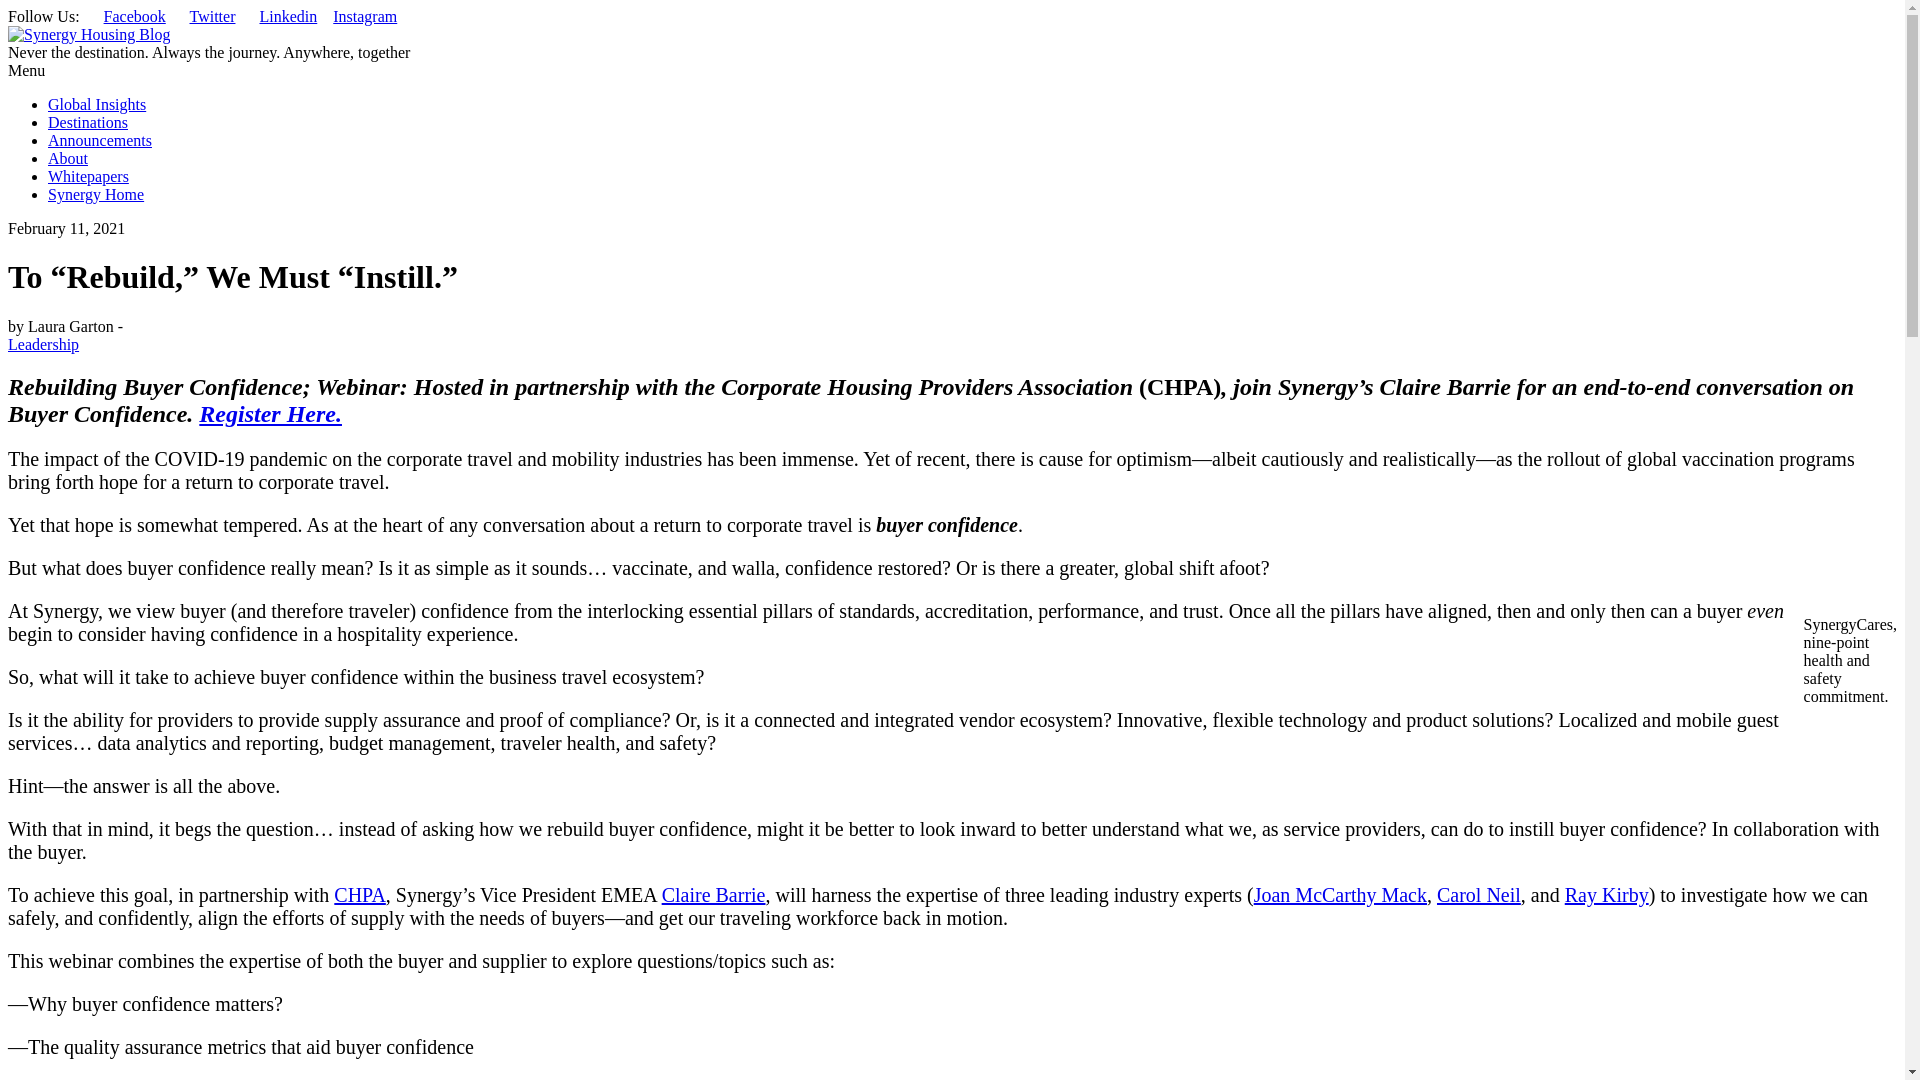 The image size is (1920, 1080). I want to click on Twitter, so click(213, 16).